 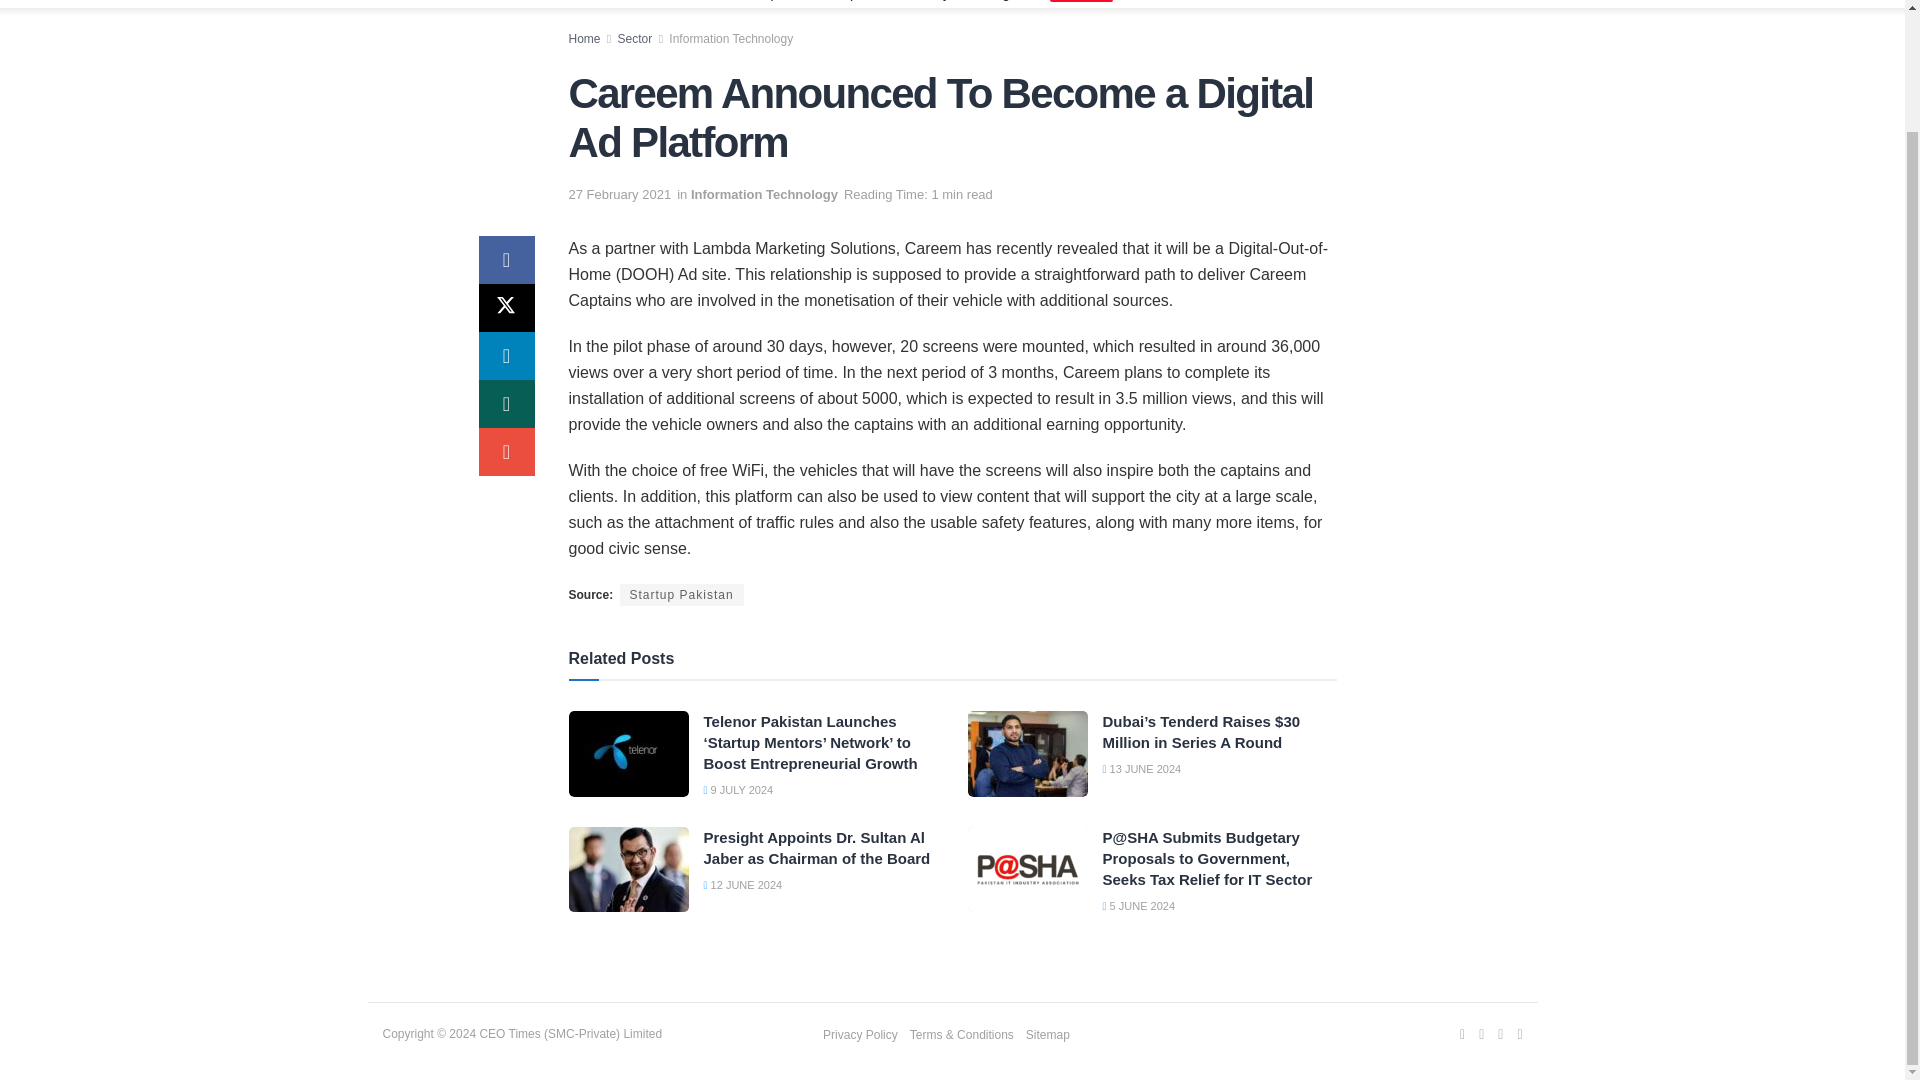 What do you see at coordinates (574, 3) in the screenshot?
I see `Home` at bounding box center [574, 3].